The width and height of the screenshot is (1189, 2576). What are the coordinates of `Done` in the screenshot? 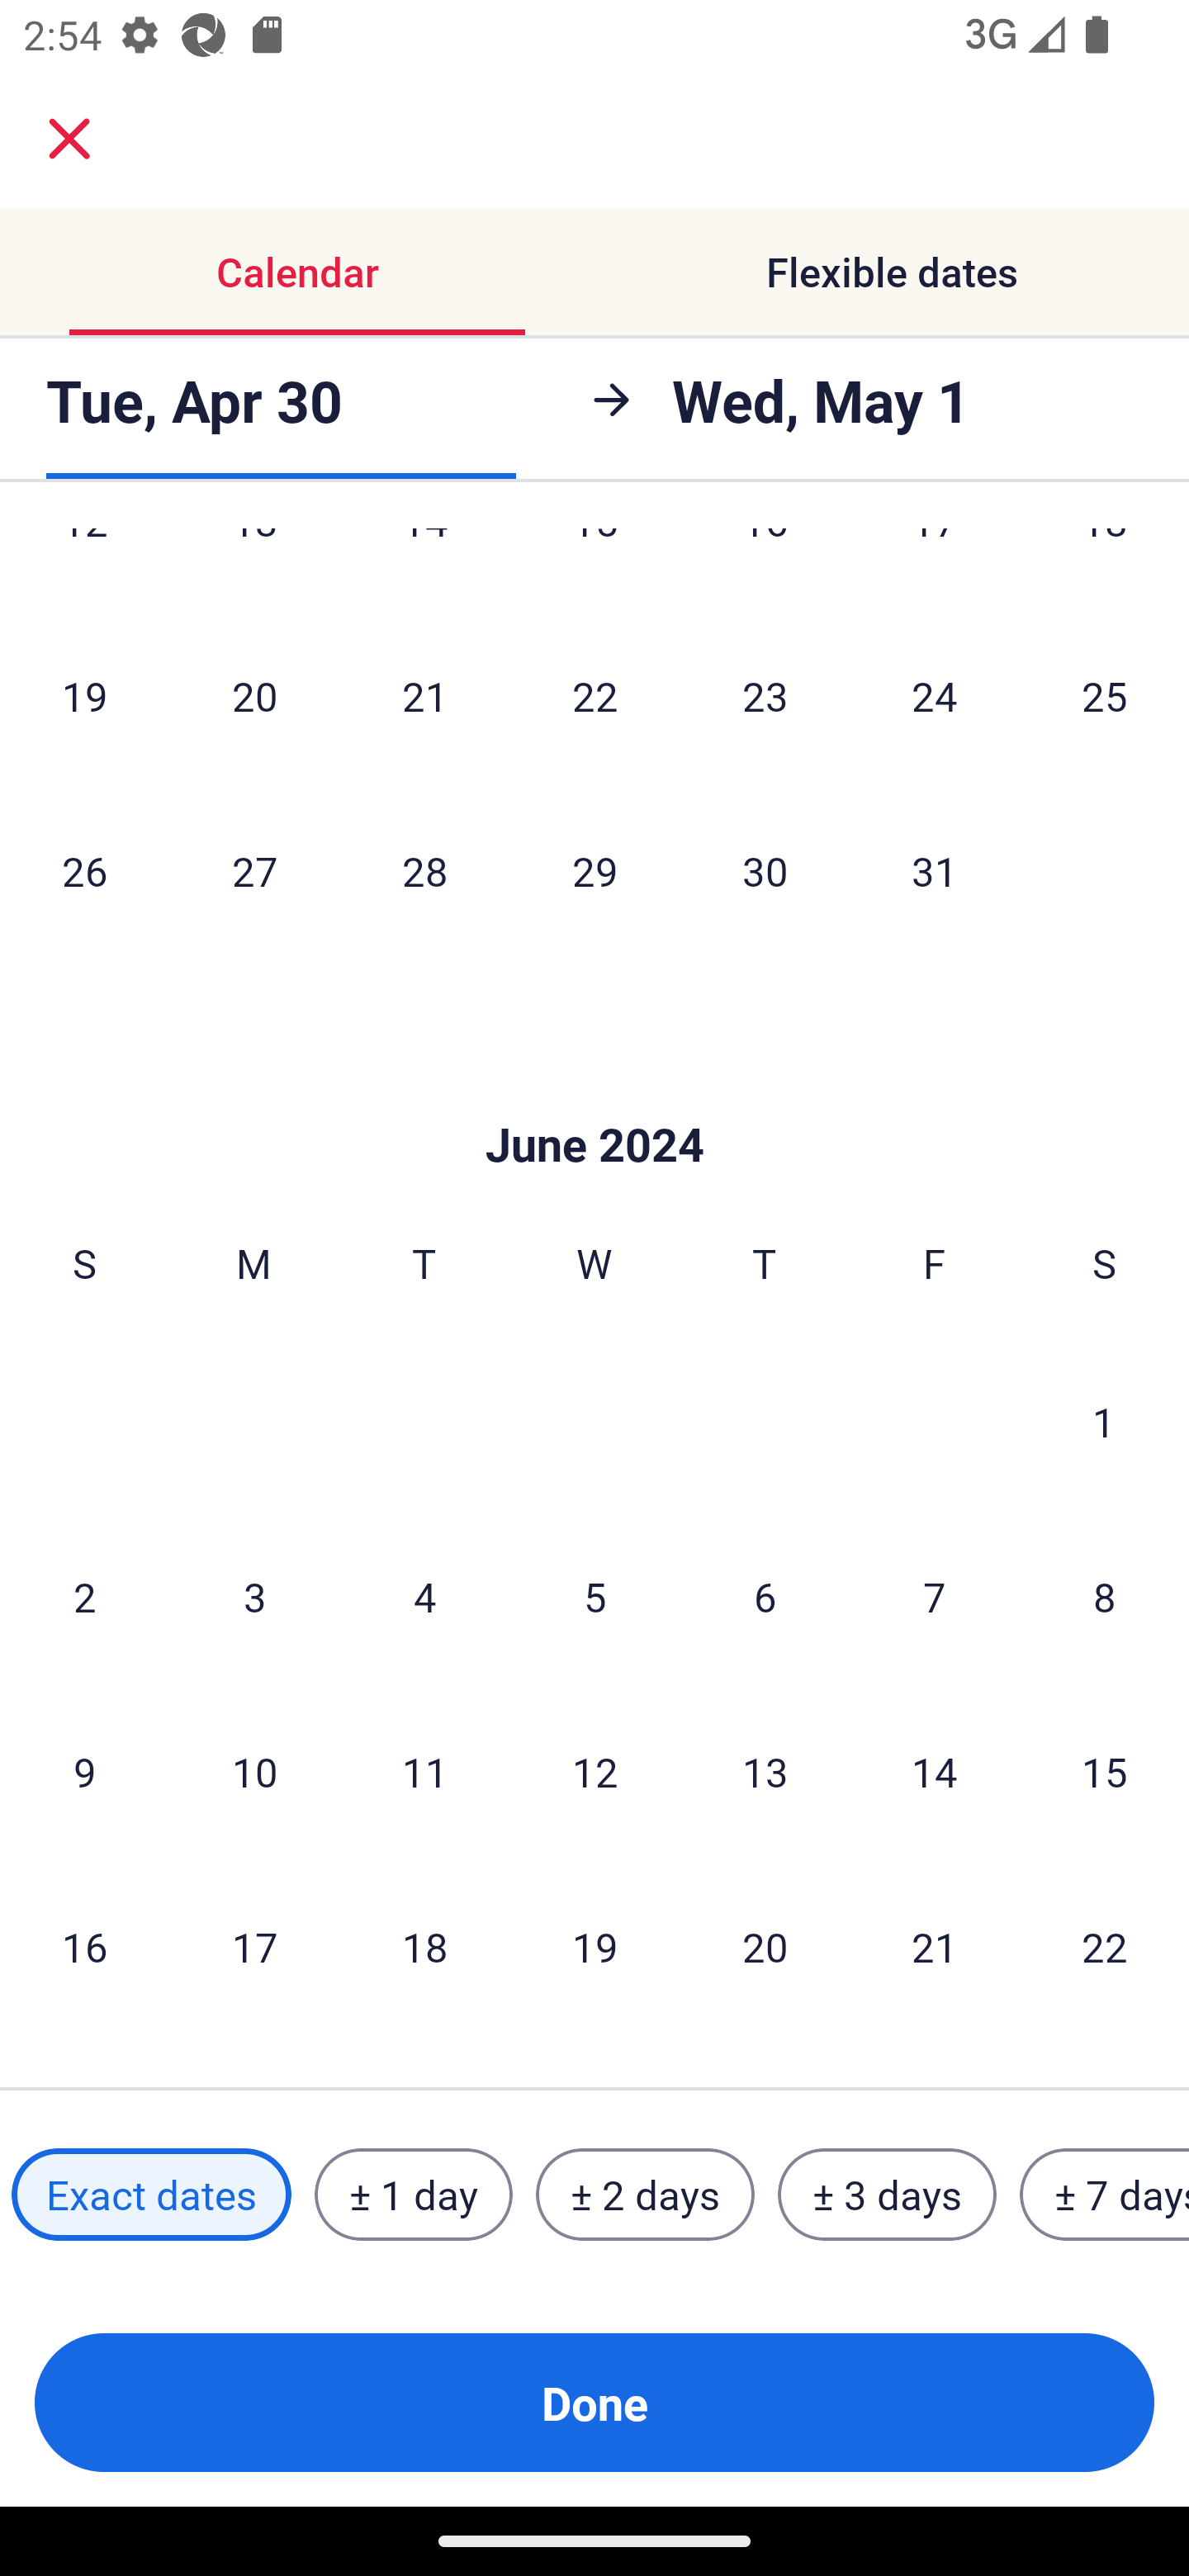 It's located at (594, 2403).